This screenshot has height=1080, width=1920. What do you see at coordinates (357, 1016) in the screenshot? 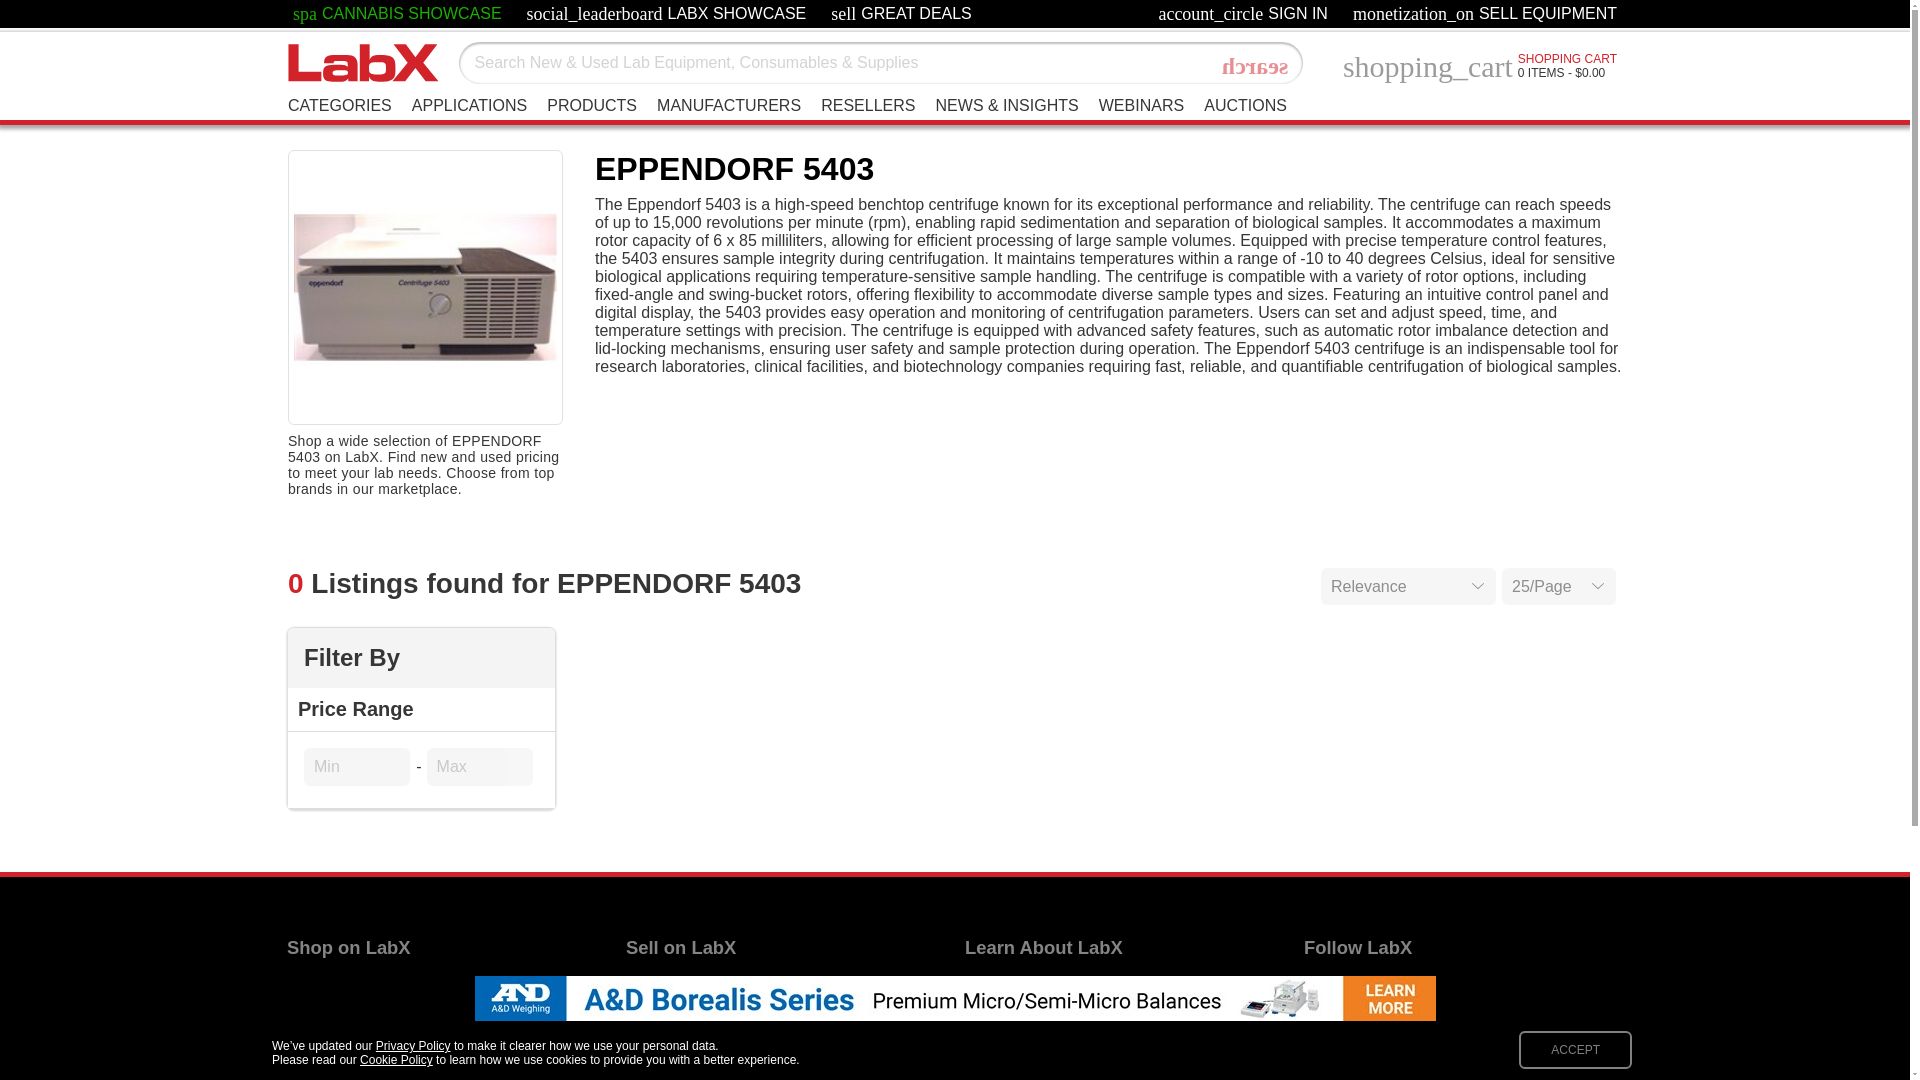
I see `Shop by Product` at bounding box center [357, 1016].